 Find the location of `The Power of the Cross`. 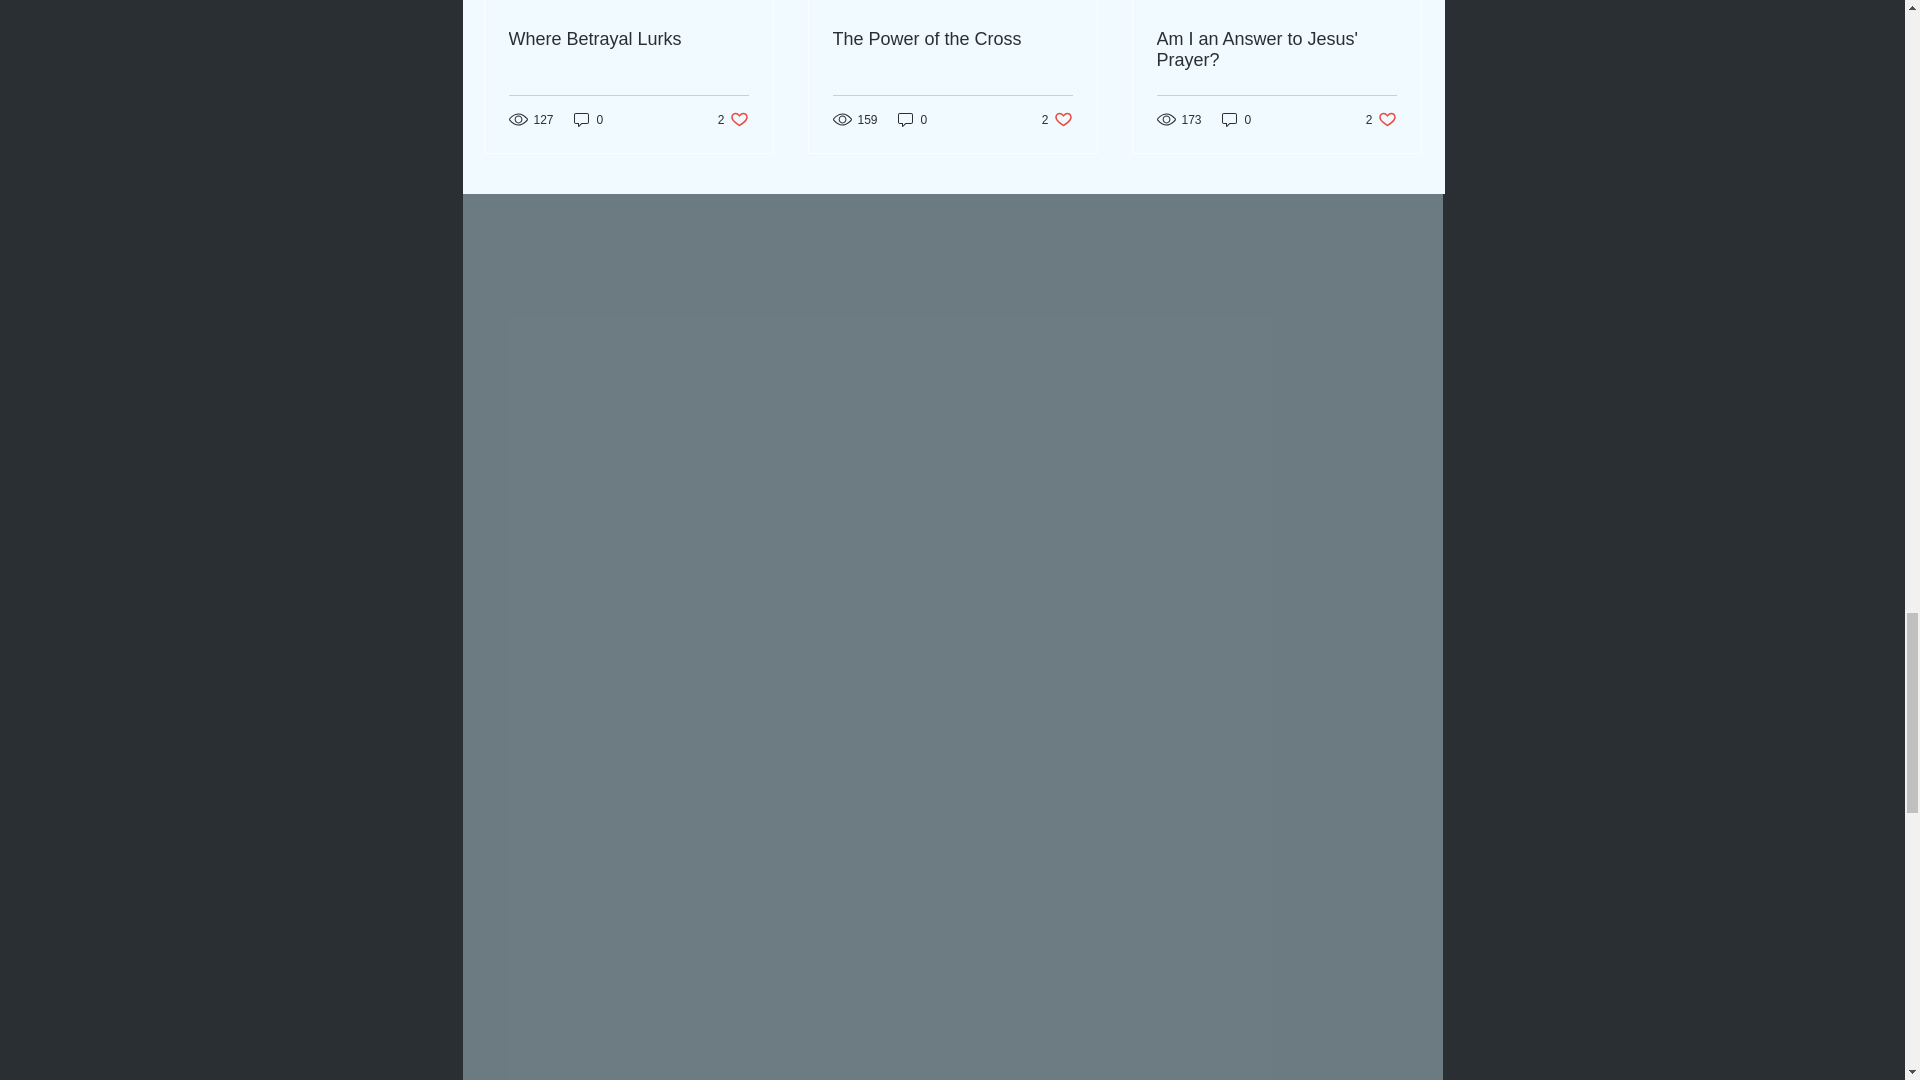

The Power of the Cross is located at coordinates (589, 119).